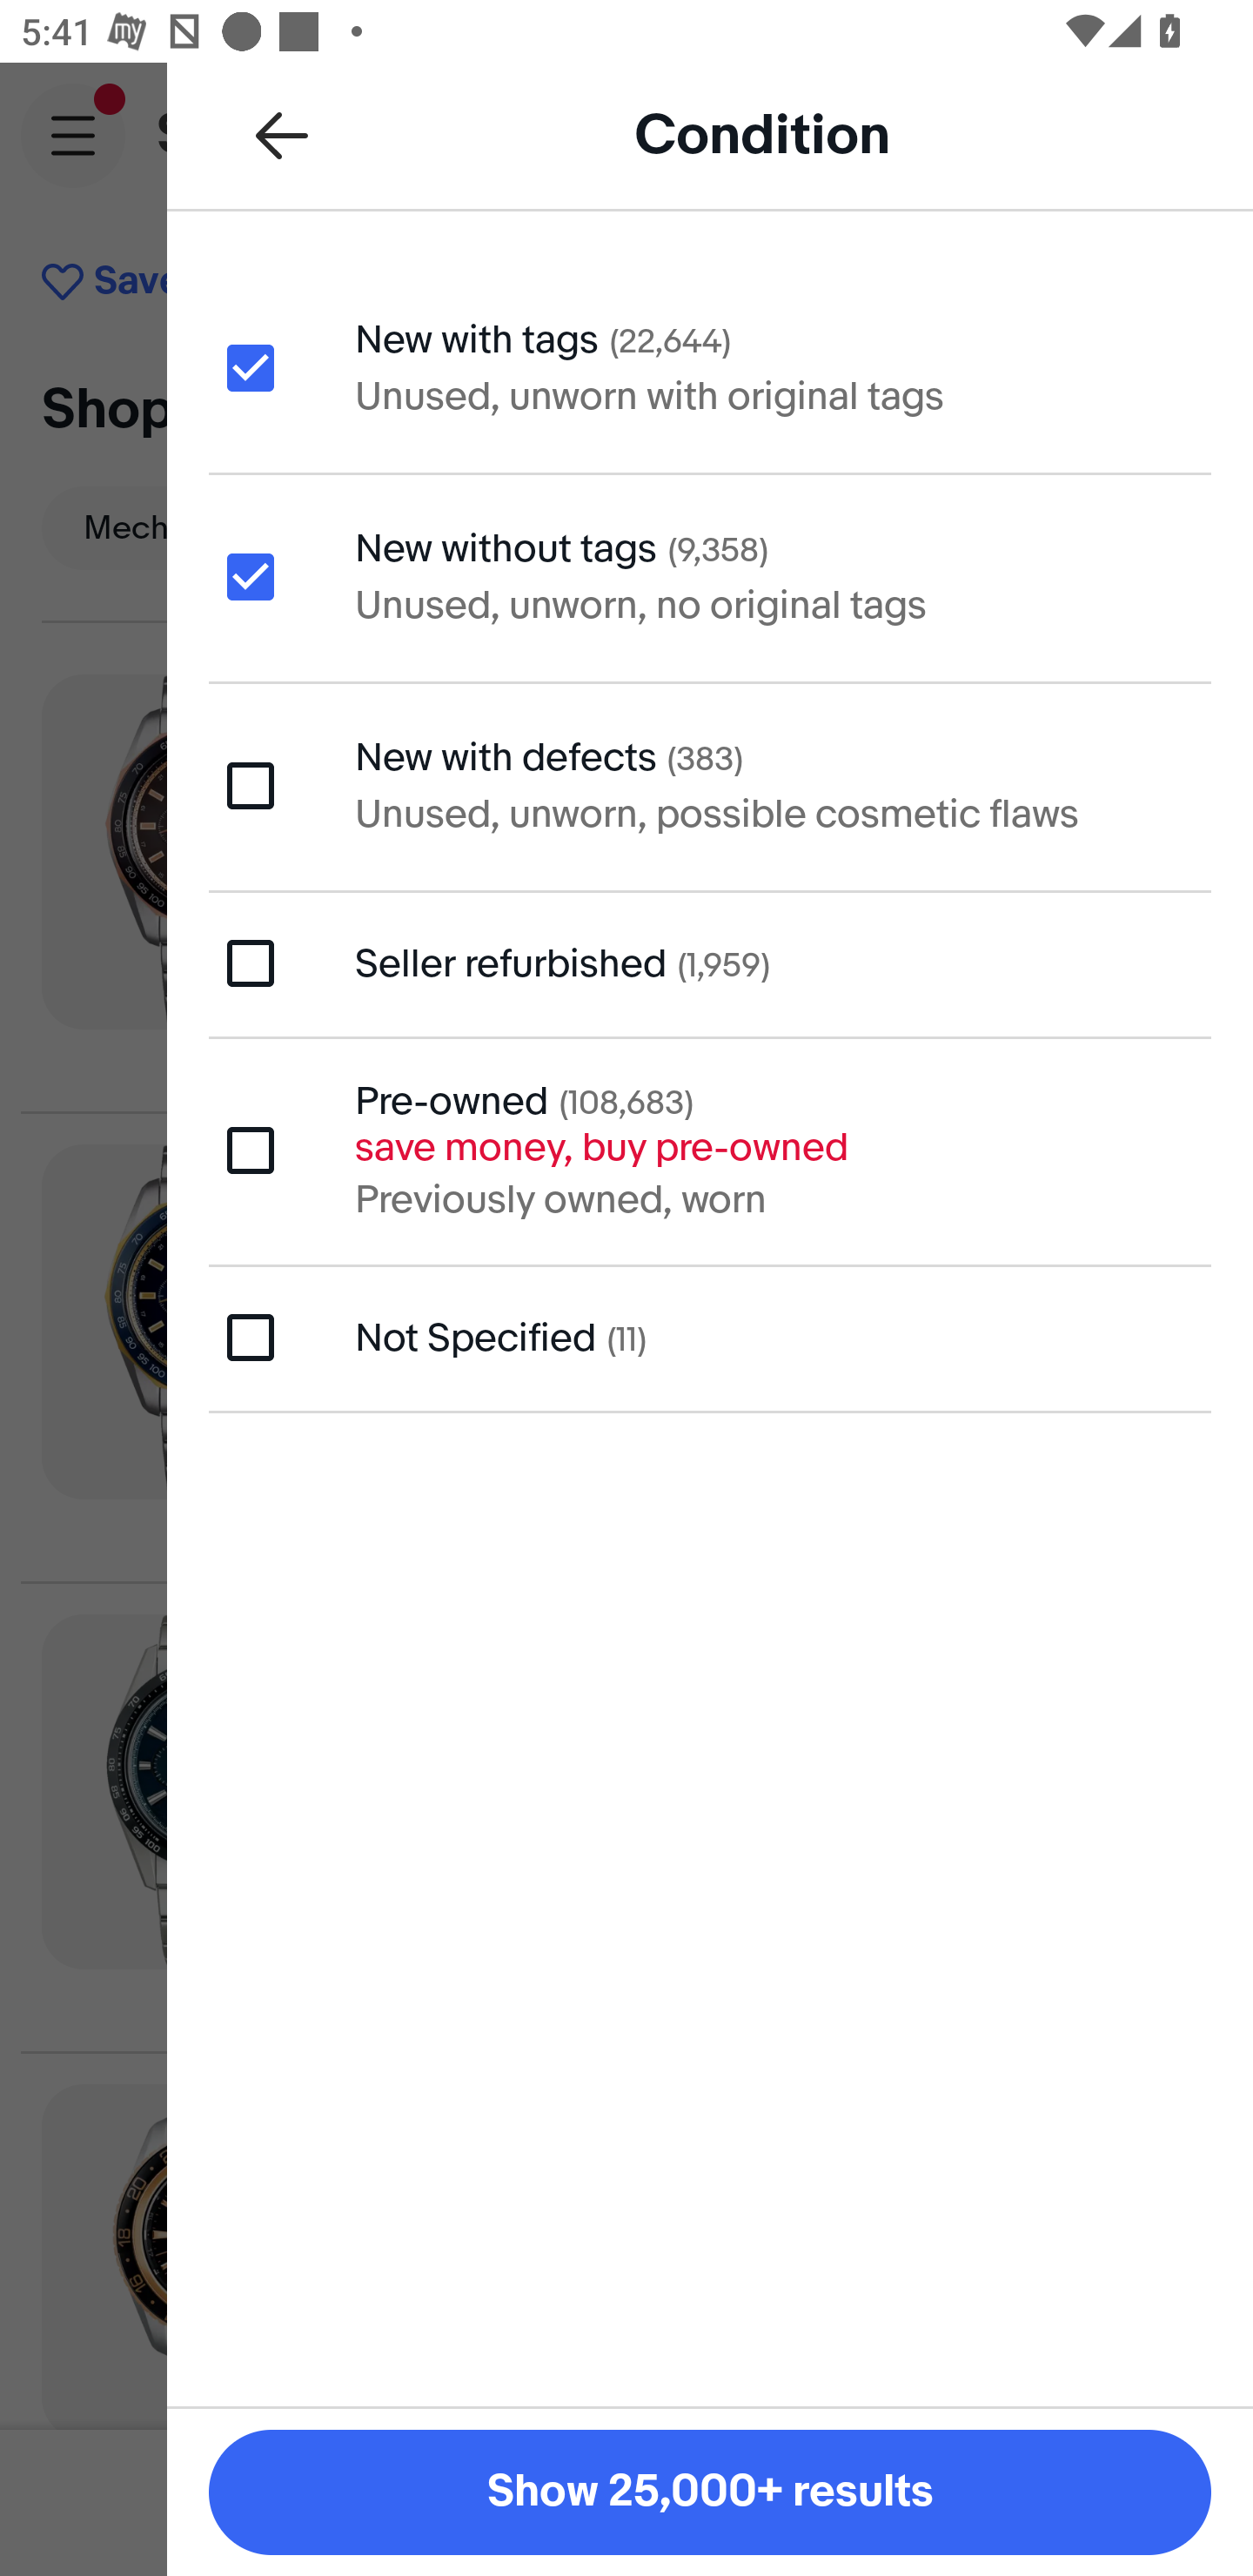 This screenshot has width=1253, height=2576. What do you see at coordinates (710, 1338) in the screenshot?
I see `Not Specified (11)` at bounding box center [710, 1338].